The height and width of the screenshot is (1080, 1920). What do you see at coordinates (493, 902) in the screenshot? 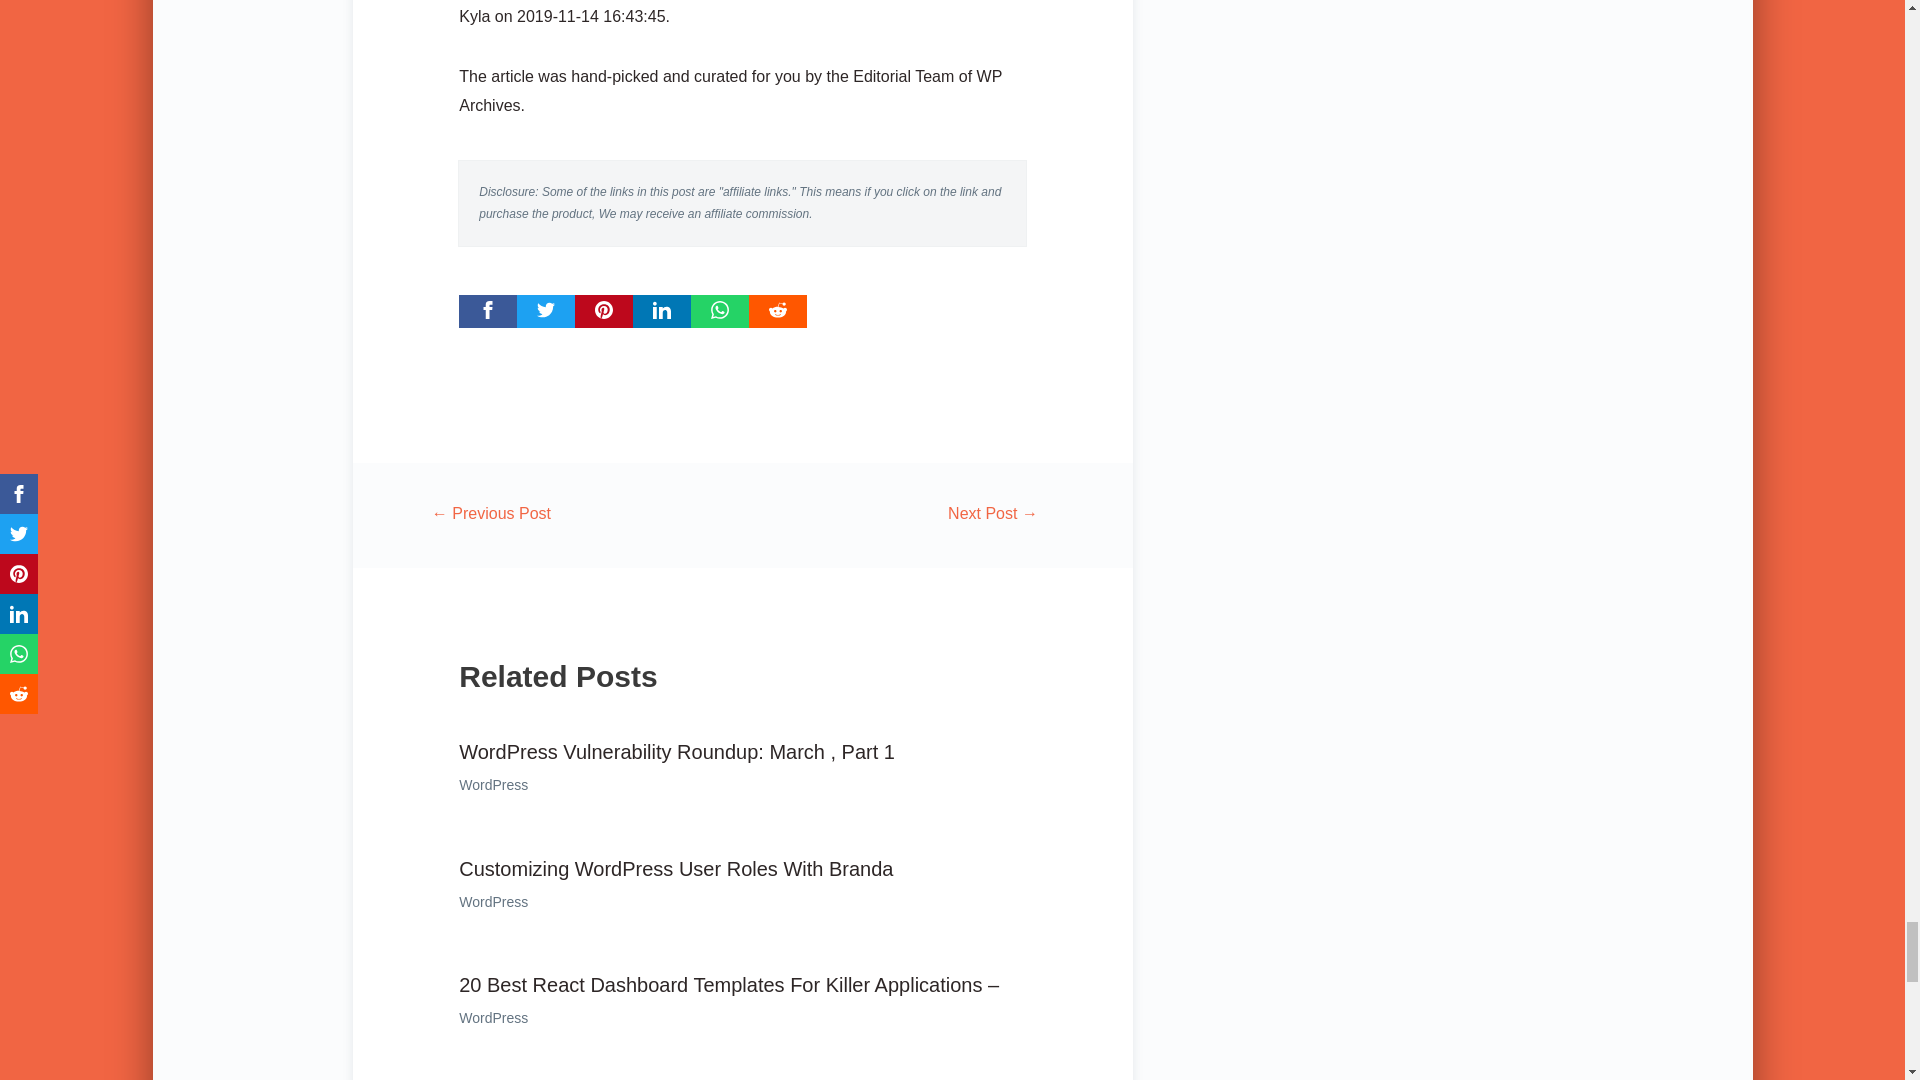
I see `WordPress` at bounding box center [493, 902].